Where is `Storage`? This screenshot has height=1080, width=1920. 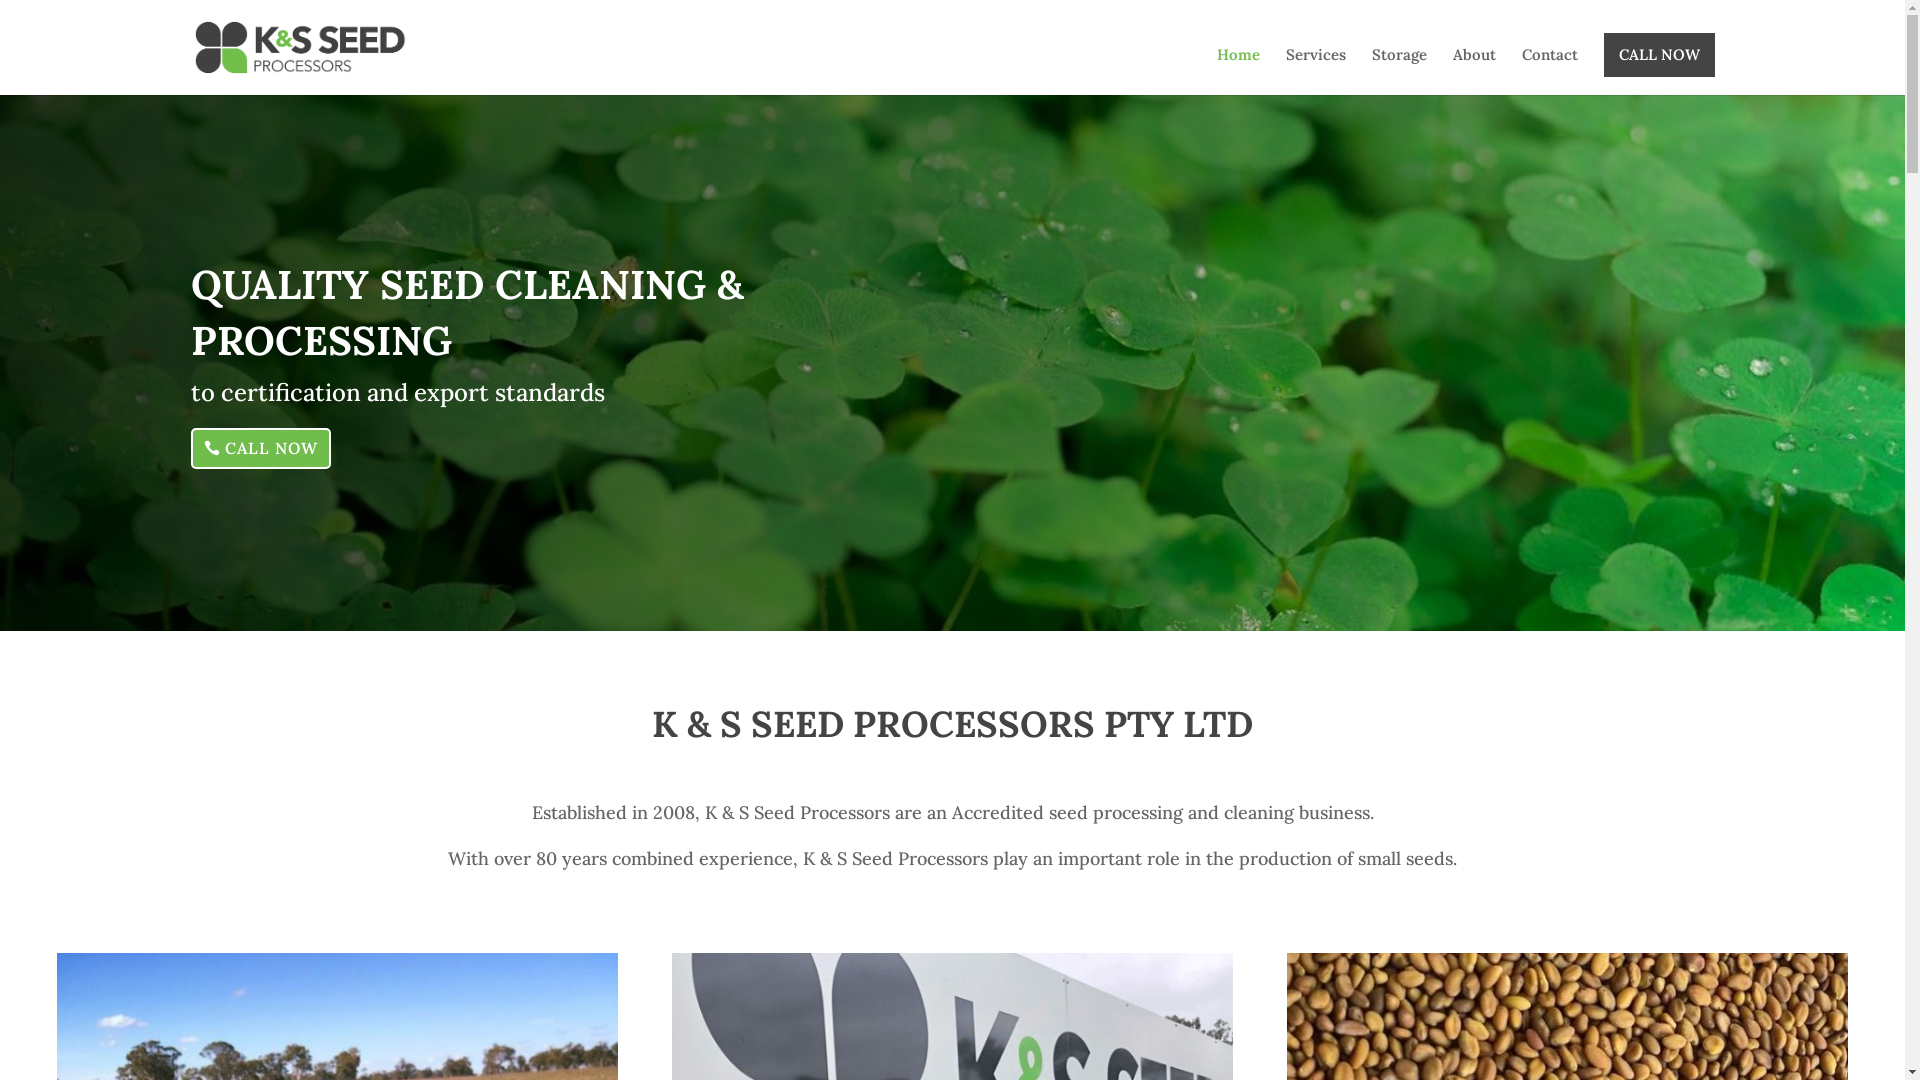
Storage is located at coordinates (1400, 72).